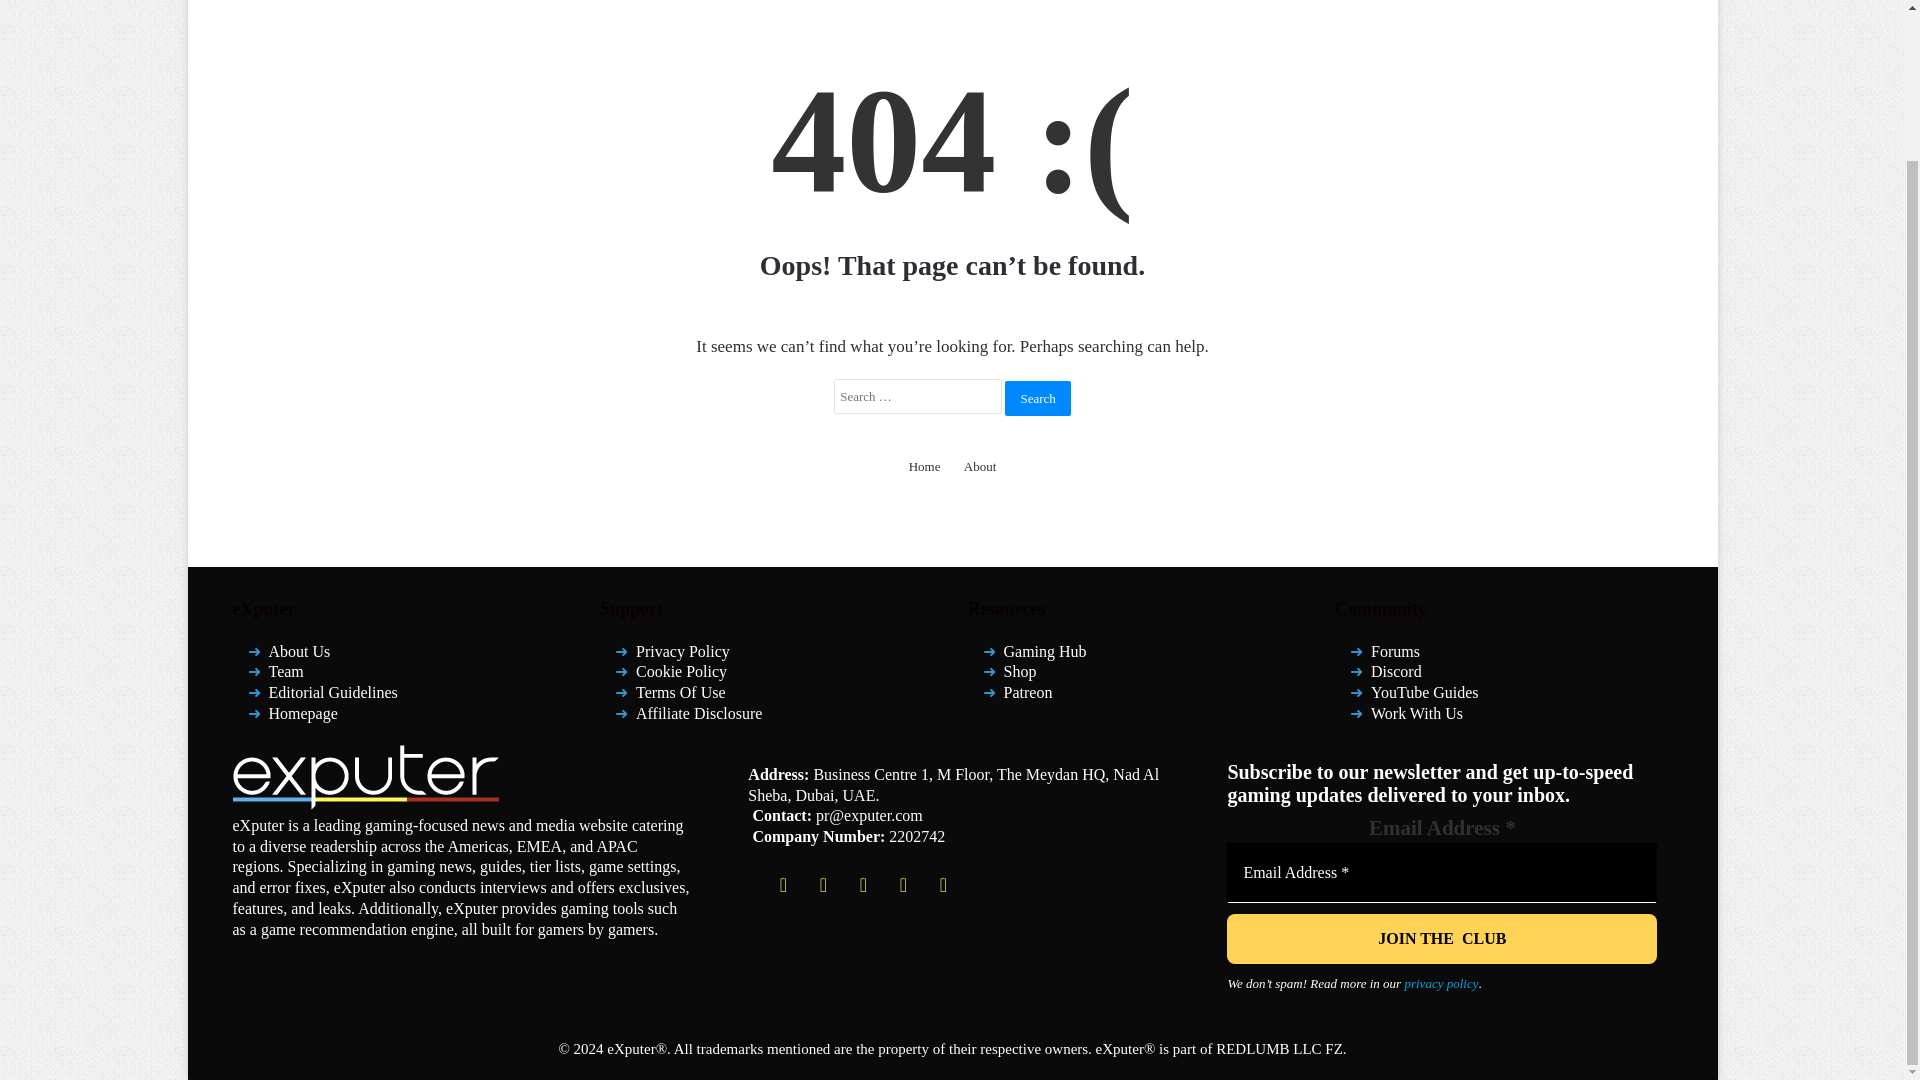  What do you see at coordinates (1036, 397) in the screenshot?
I see `Search` at bounding box center [1036, 397].